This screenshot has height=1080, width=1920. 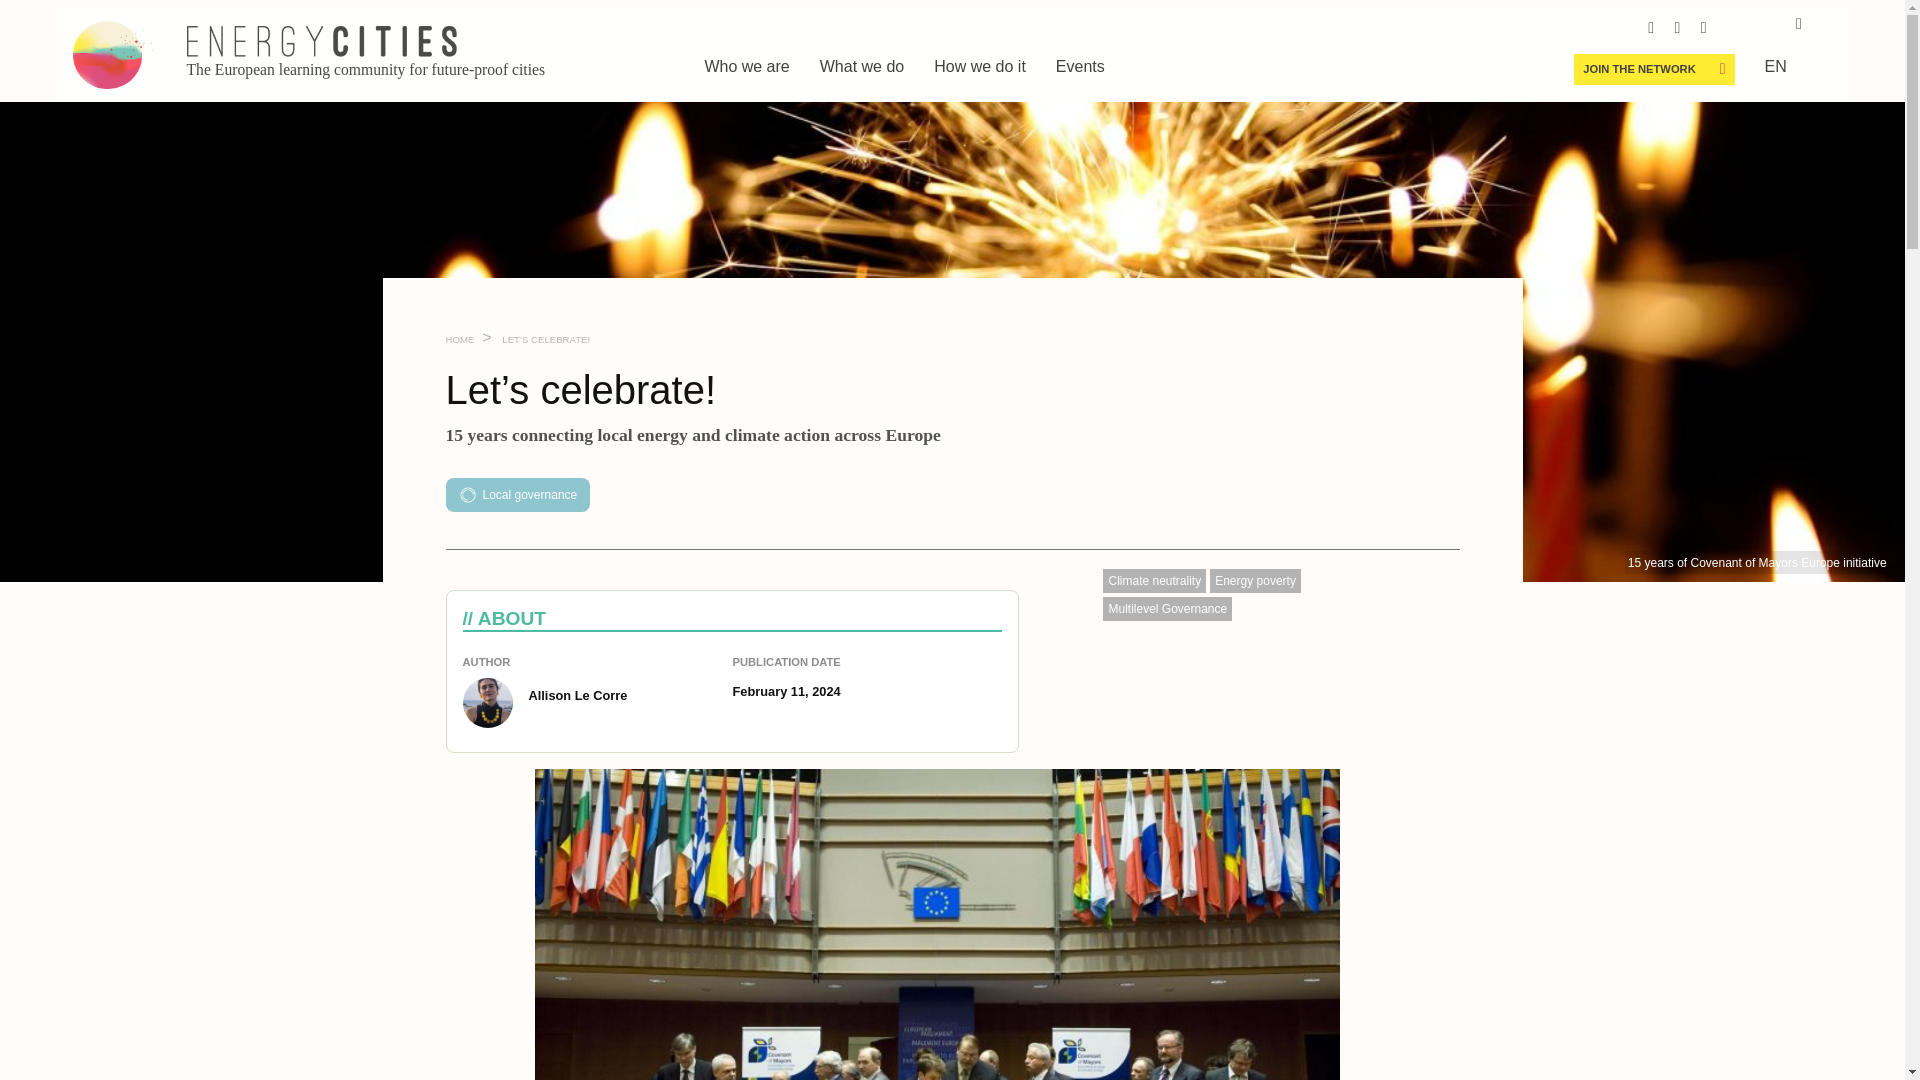 What do you see at coordinates (746, 66) in the screenshot?
I see `Who we are` at bounding box center [746, 66].